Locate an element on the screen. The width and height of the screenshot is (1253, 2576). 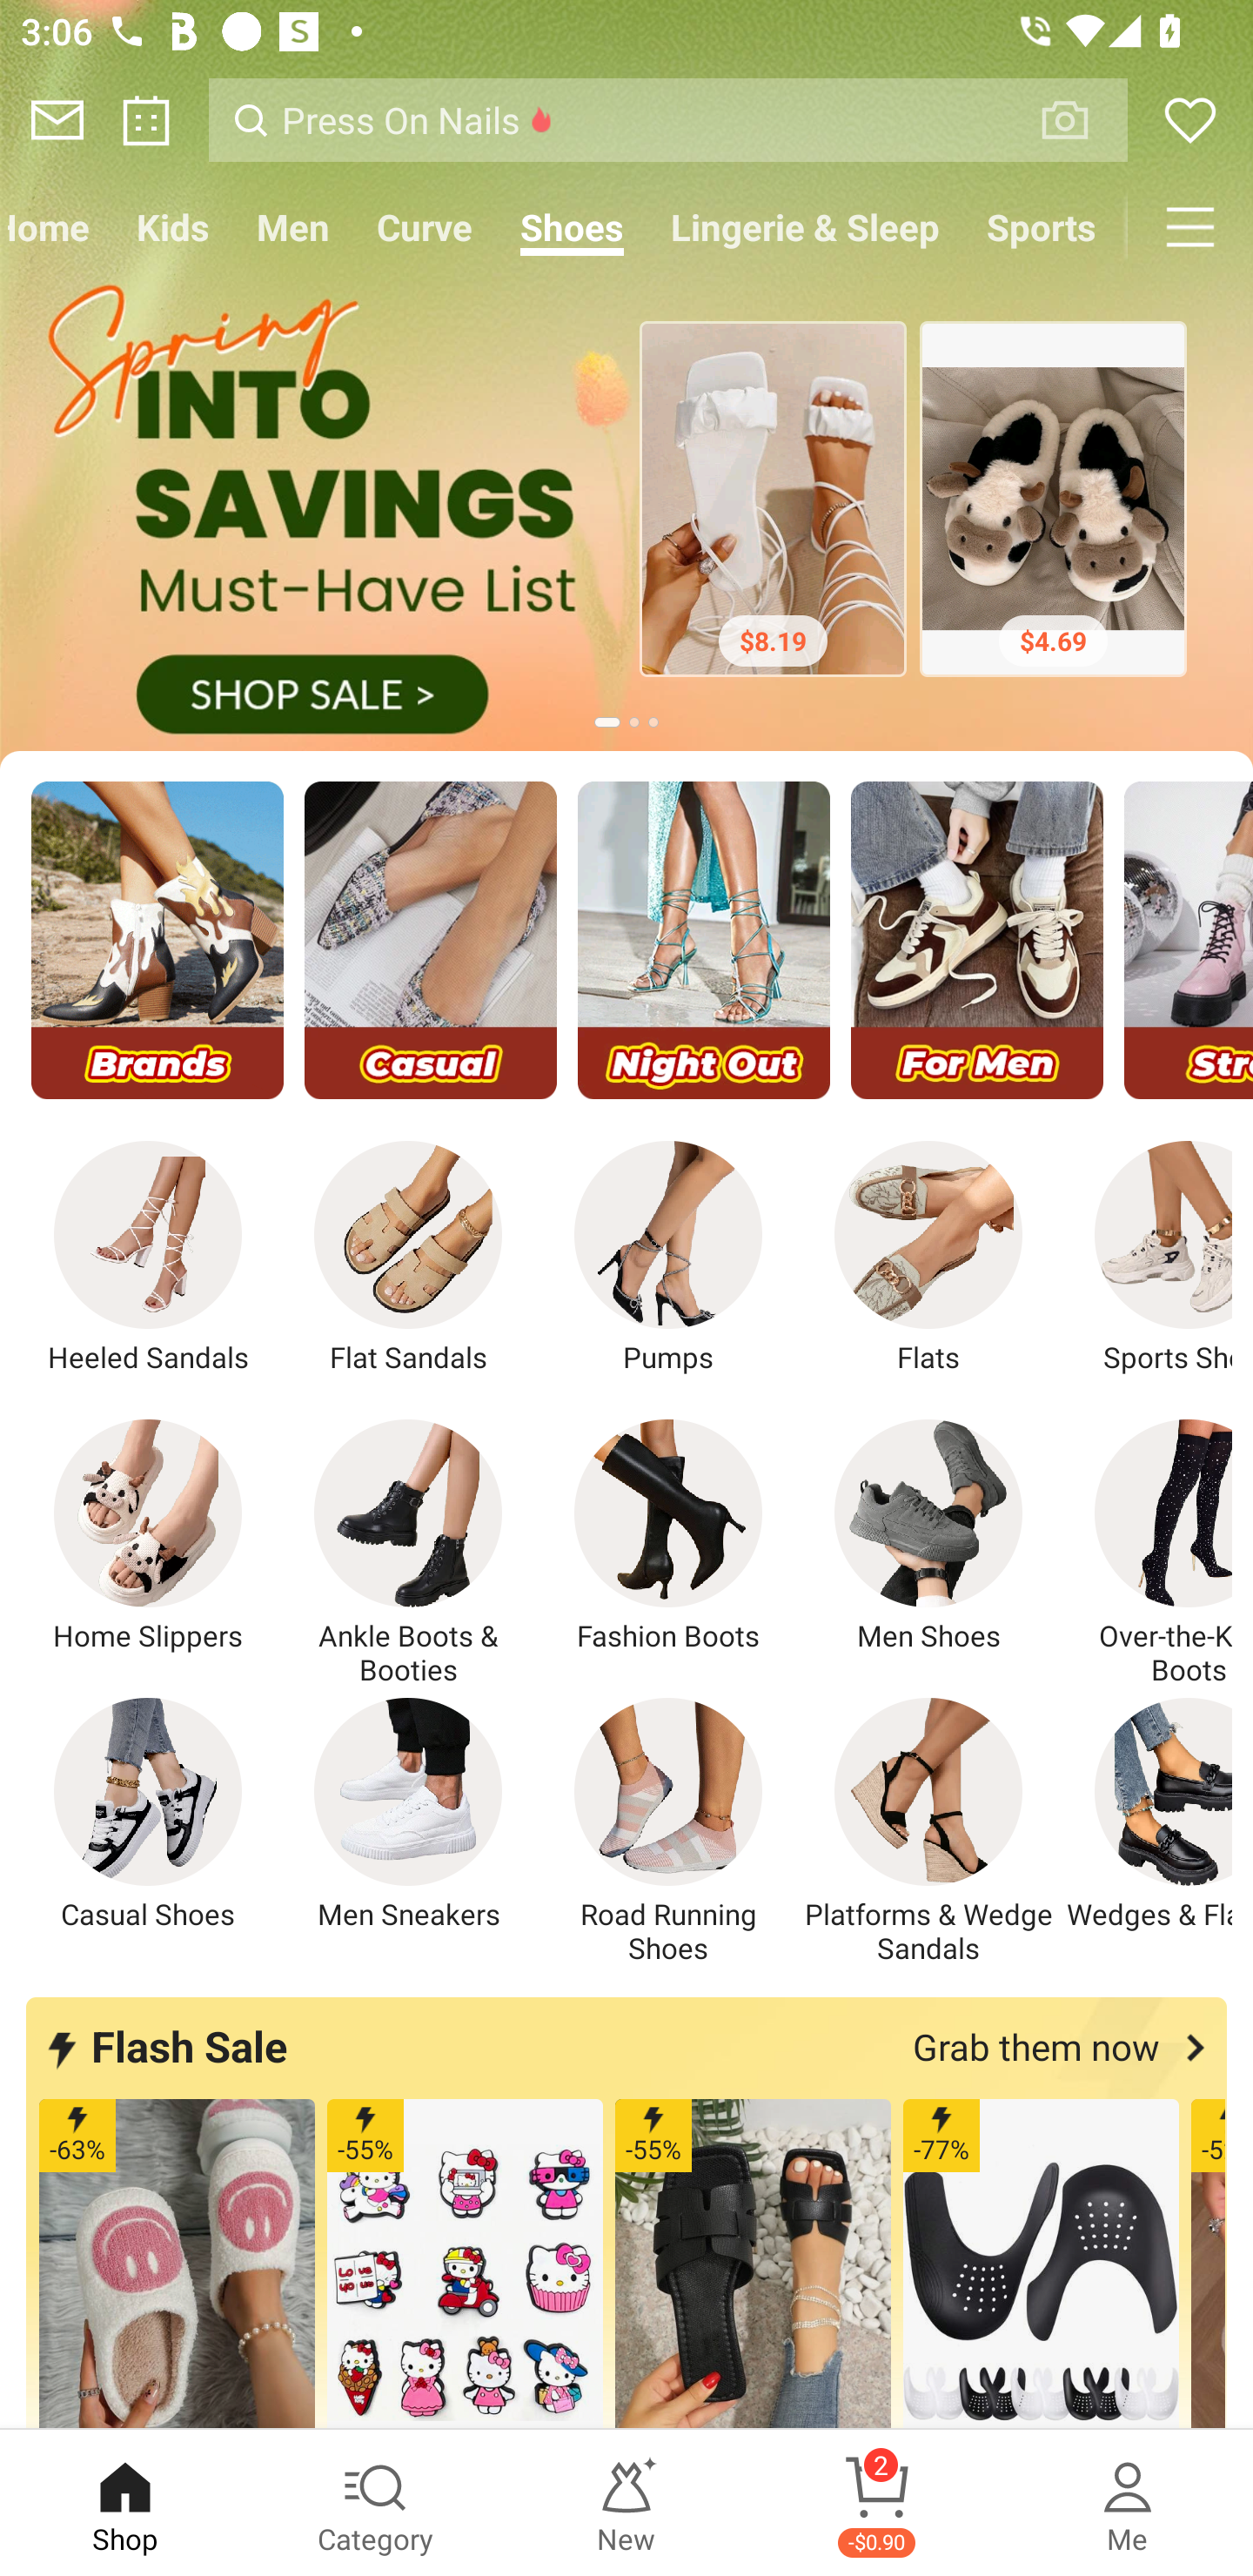
Flat Sandals is located at coordinates (408, 1258).